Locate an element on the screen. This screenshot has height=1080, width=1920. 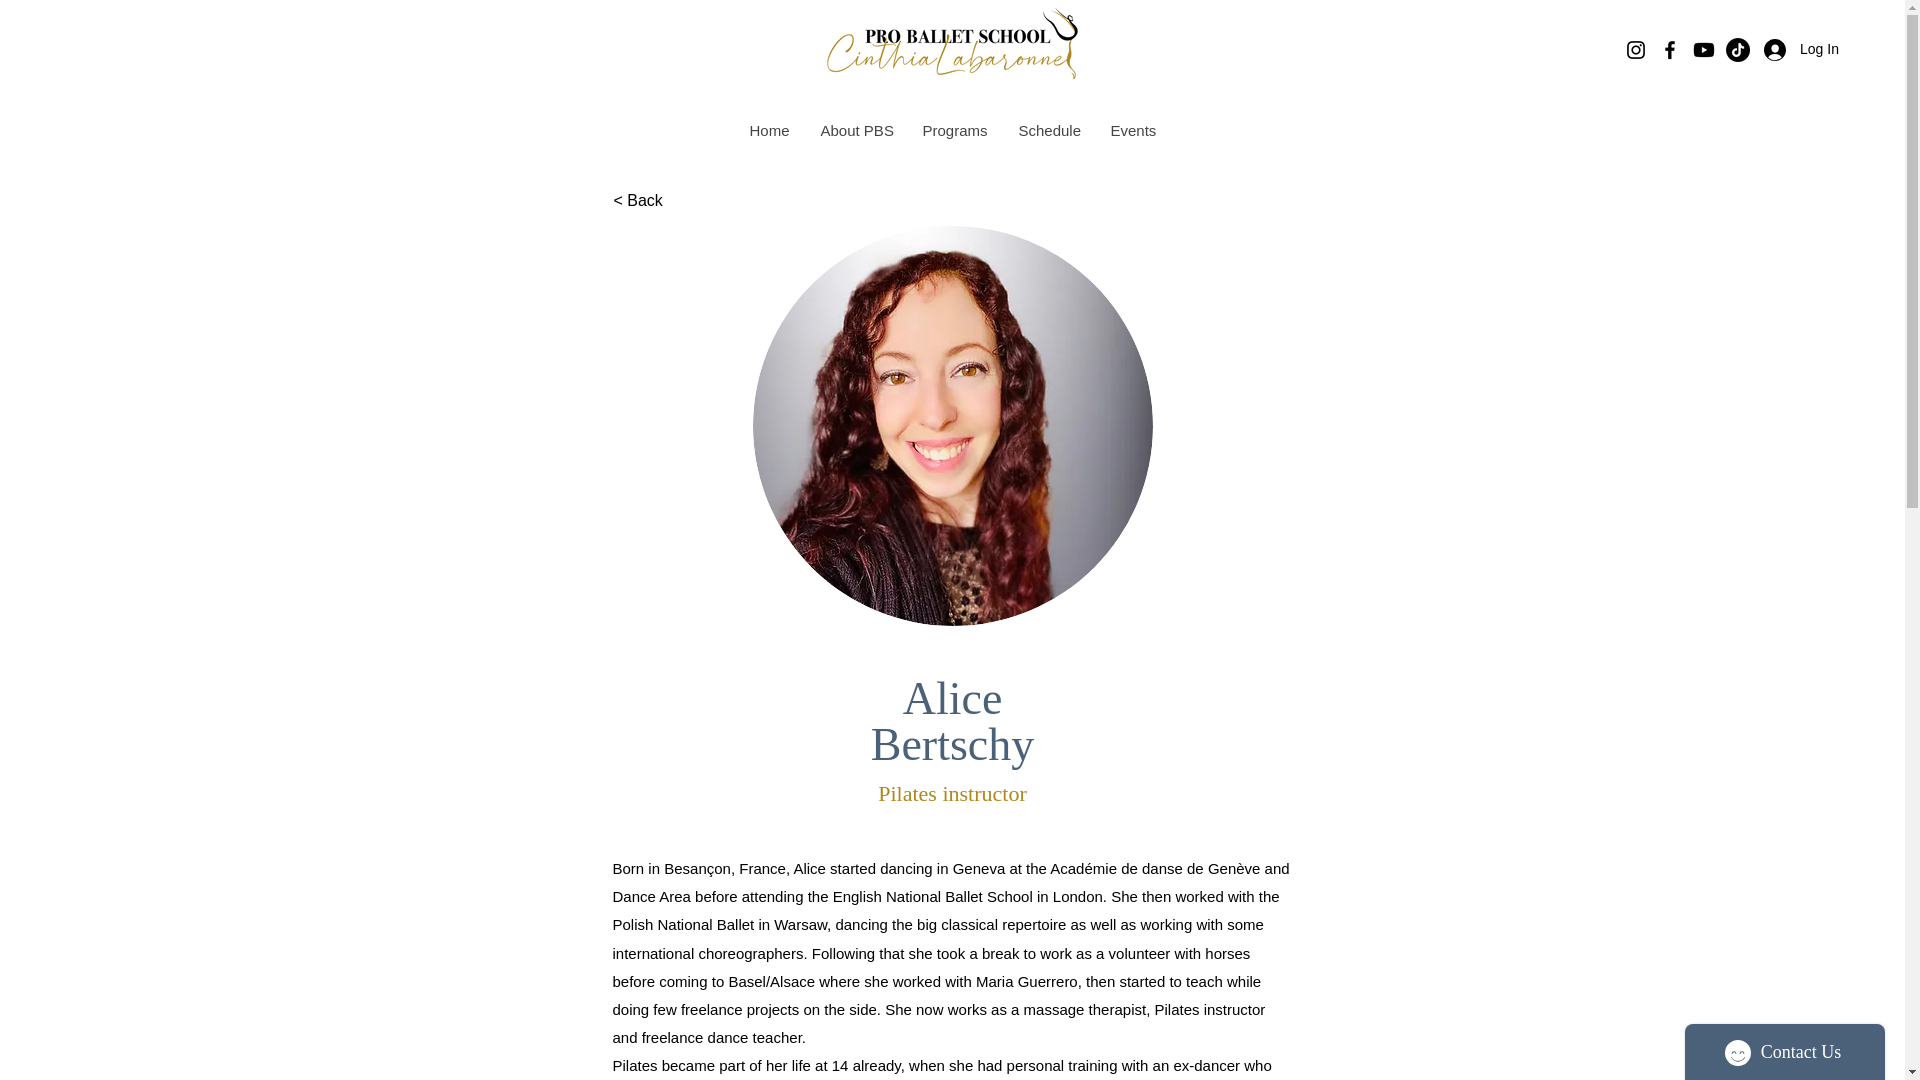
Alice Bertschy.jpeg is located at coordinates (952, 426).